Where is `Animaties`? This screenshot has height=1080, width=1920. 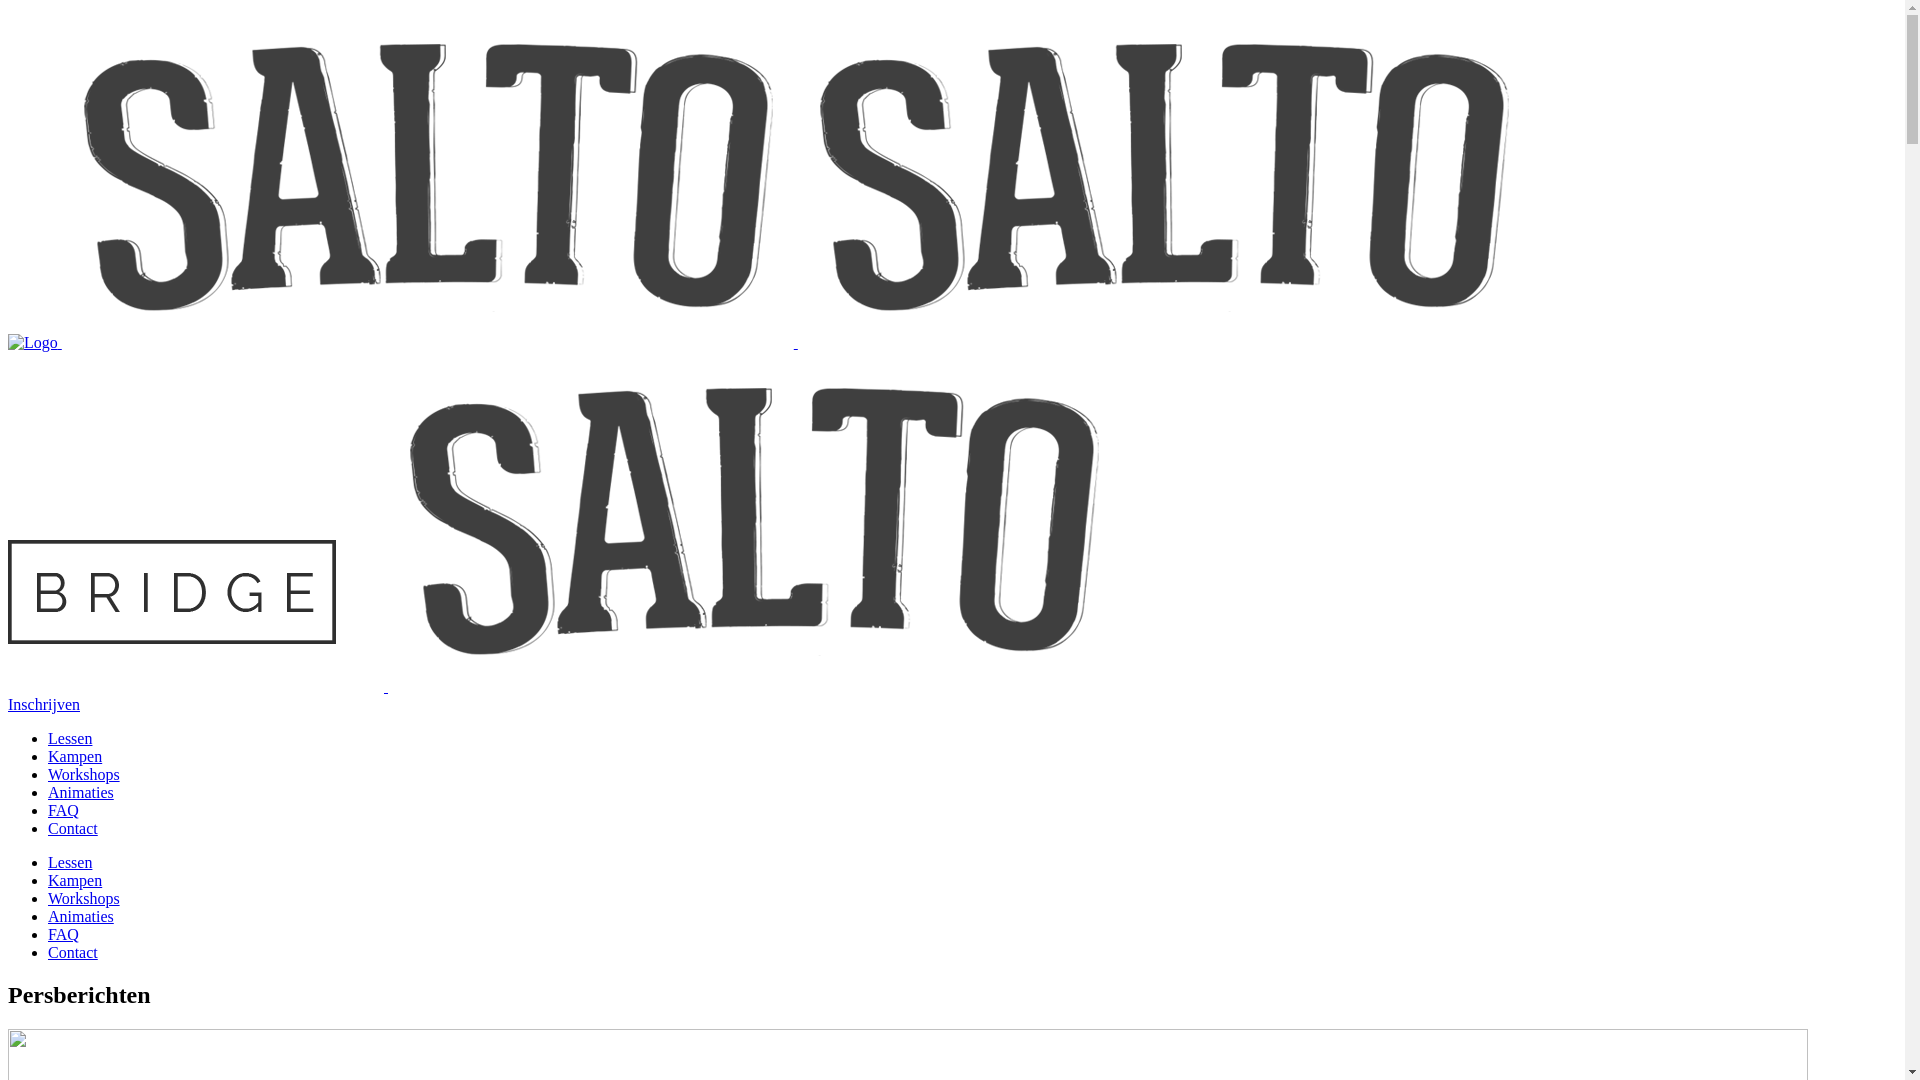
Animaties is located at coordinates (81, 916).